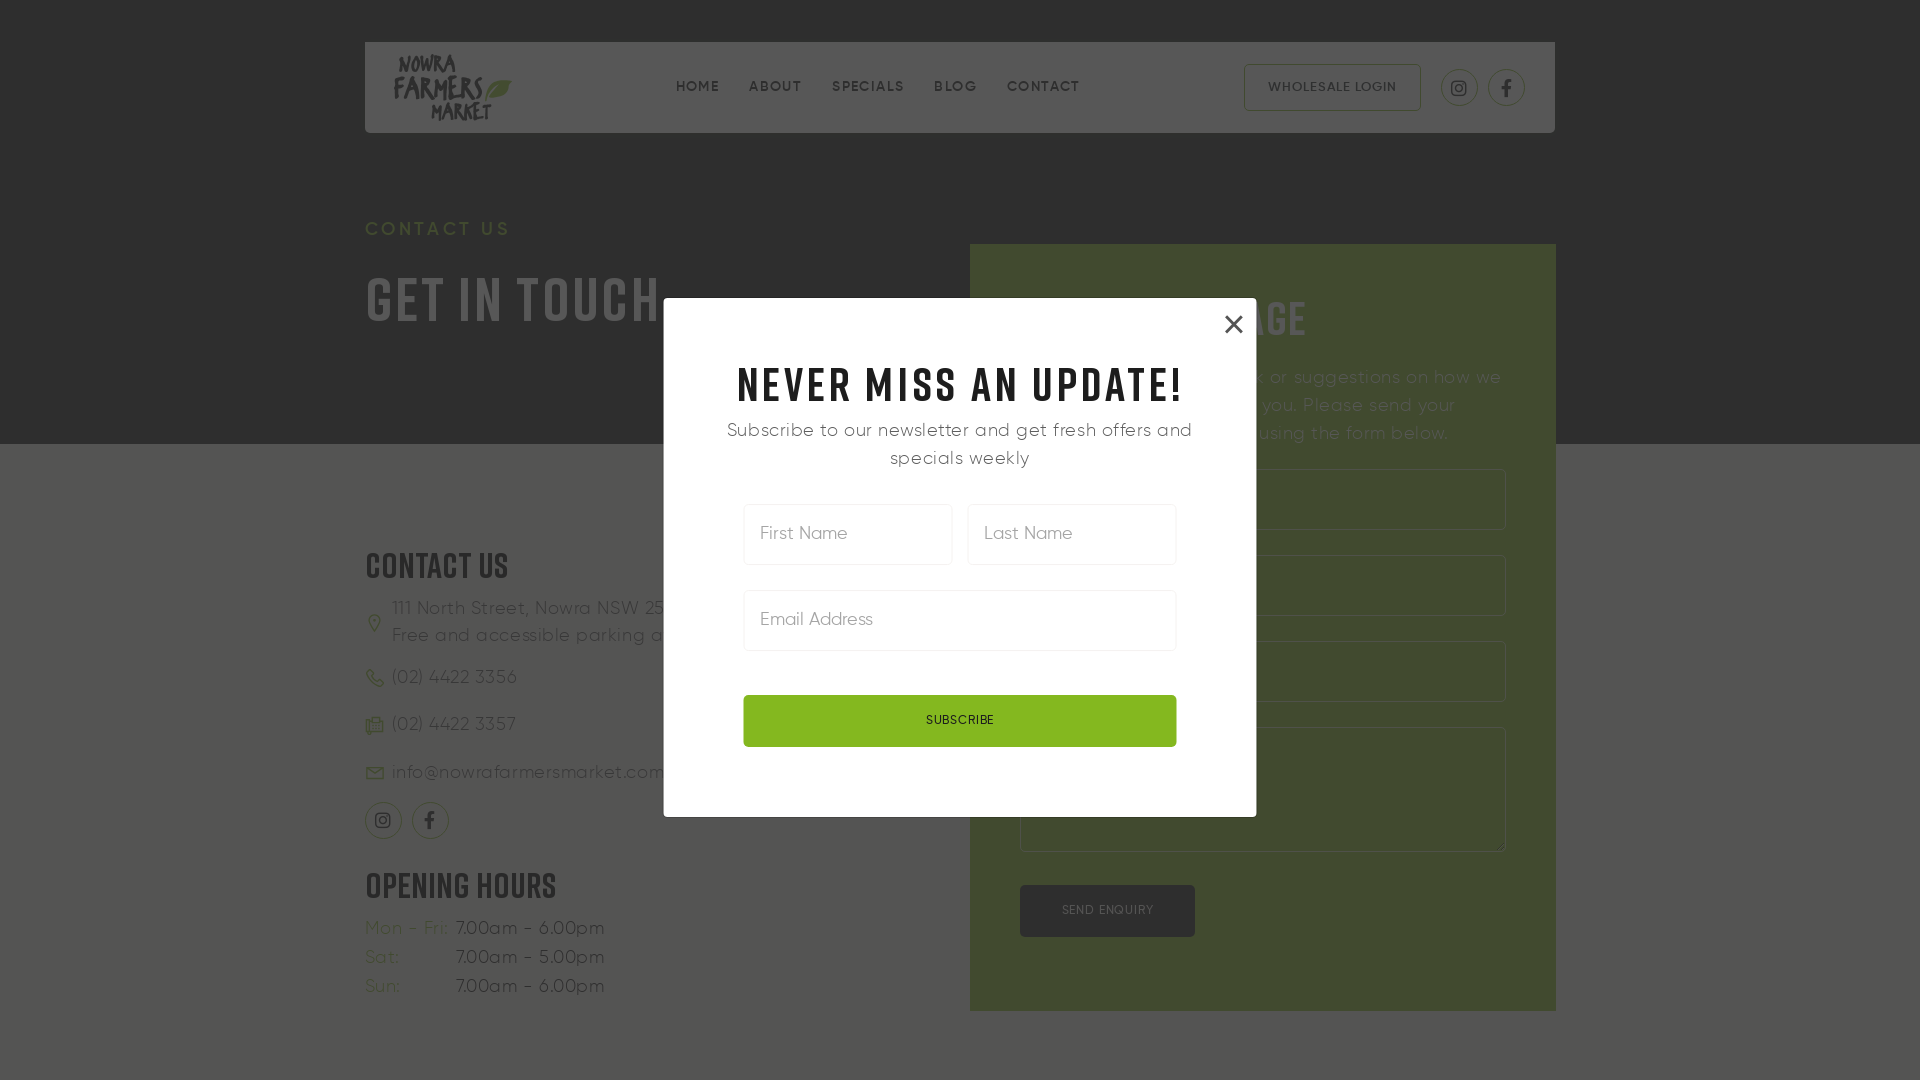  I want to click on HOME, so click(698, 88).